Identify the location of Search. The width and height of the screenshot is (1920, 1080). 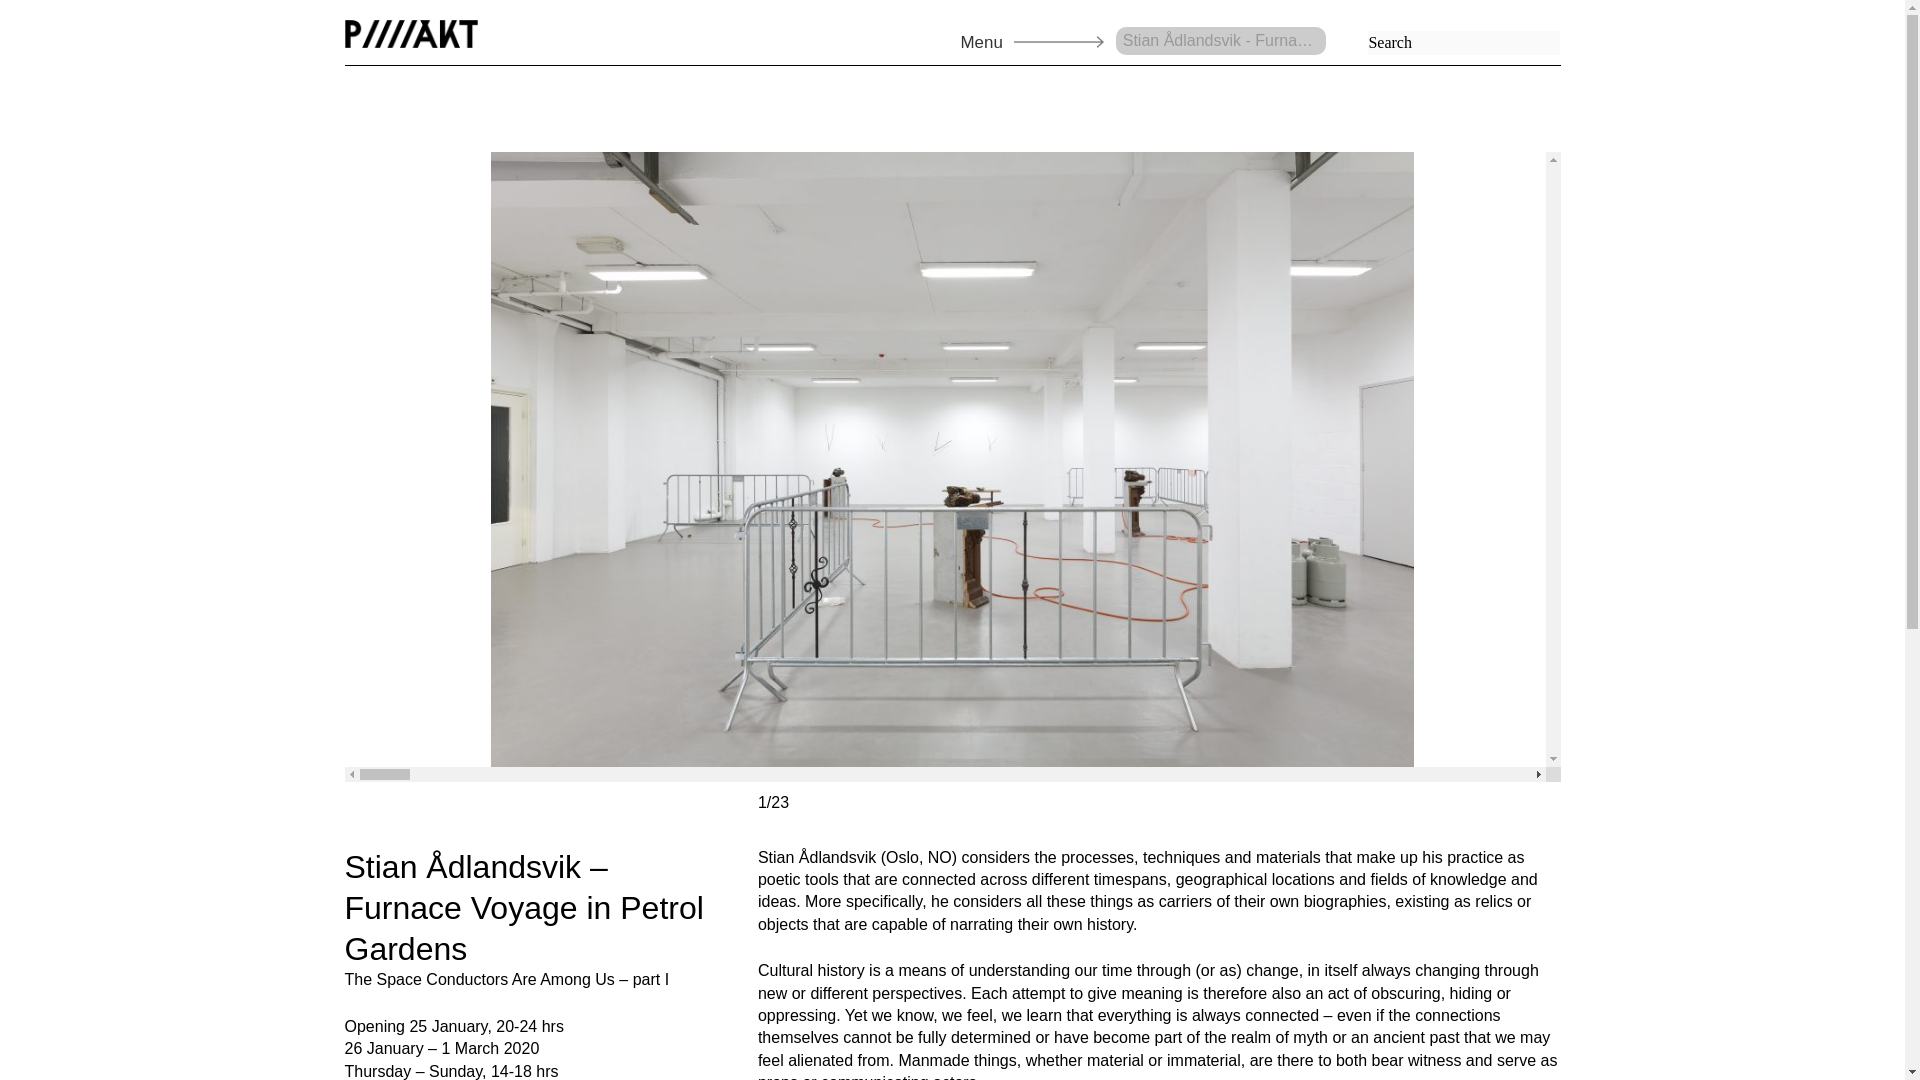
(32, 12).